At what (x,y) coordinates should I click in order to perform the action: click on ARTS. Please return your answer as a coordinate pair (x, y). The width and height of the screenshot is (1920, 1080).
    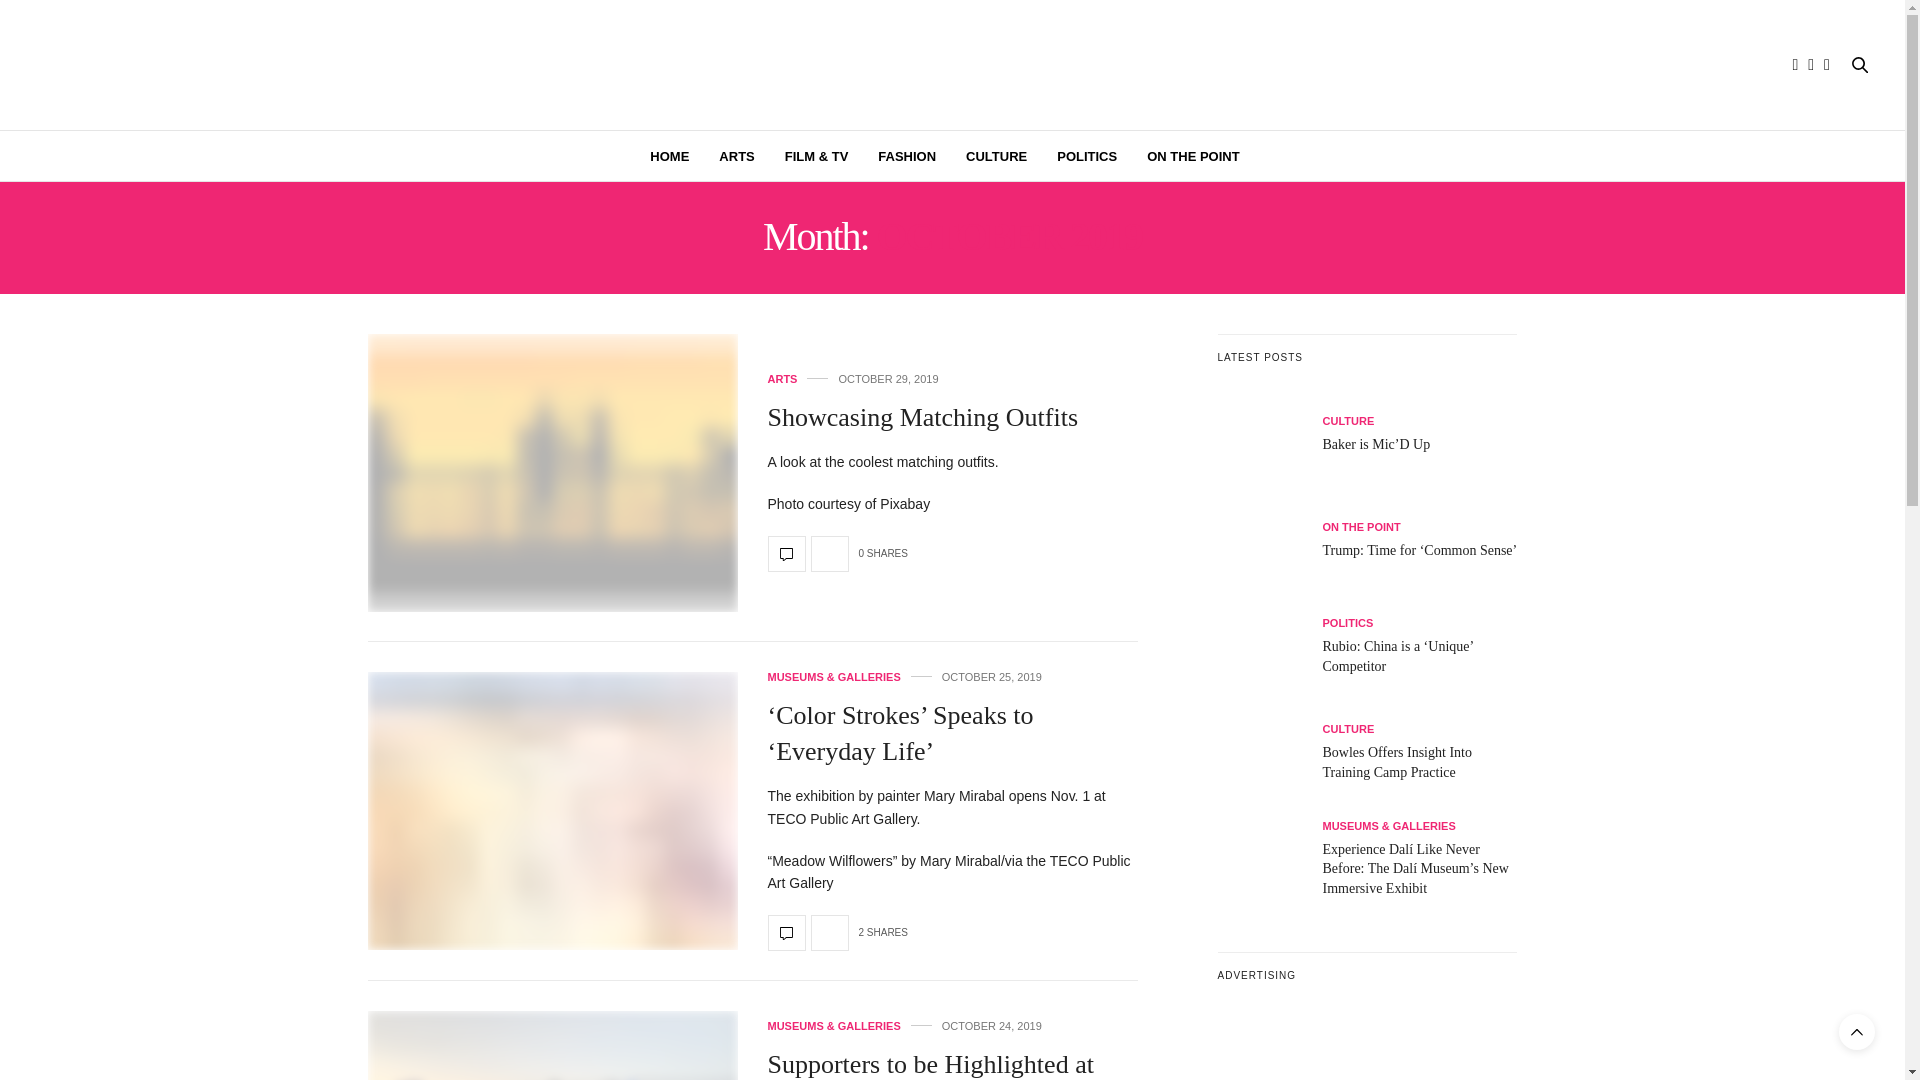
    Looking at the image, I should click on (783, 378).